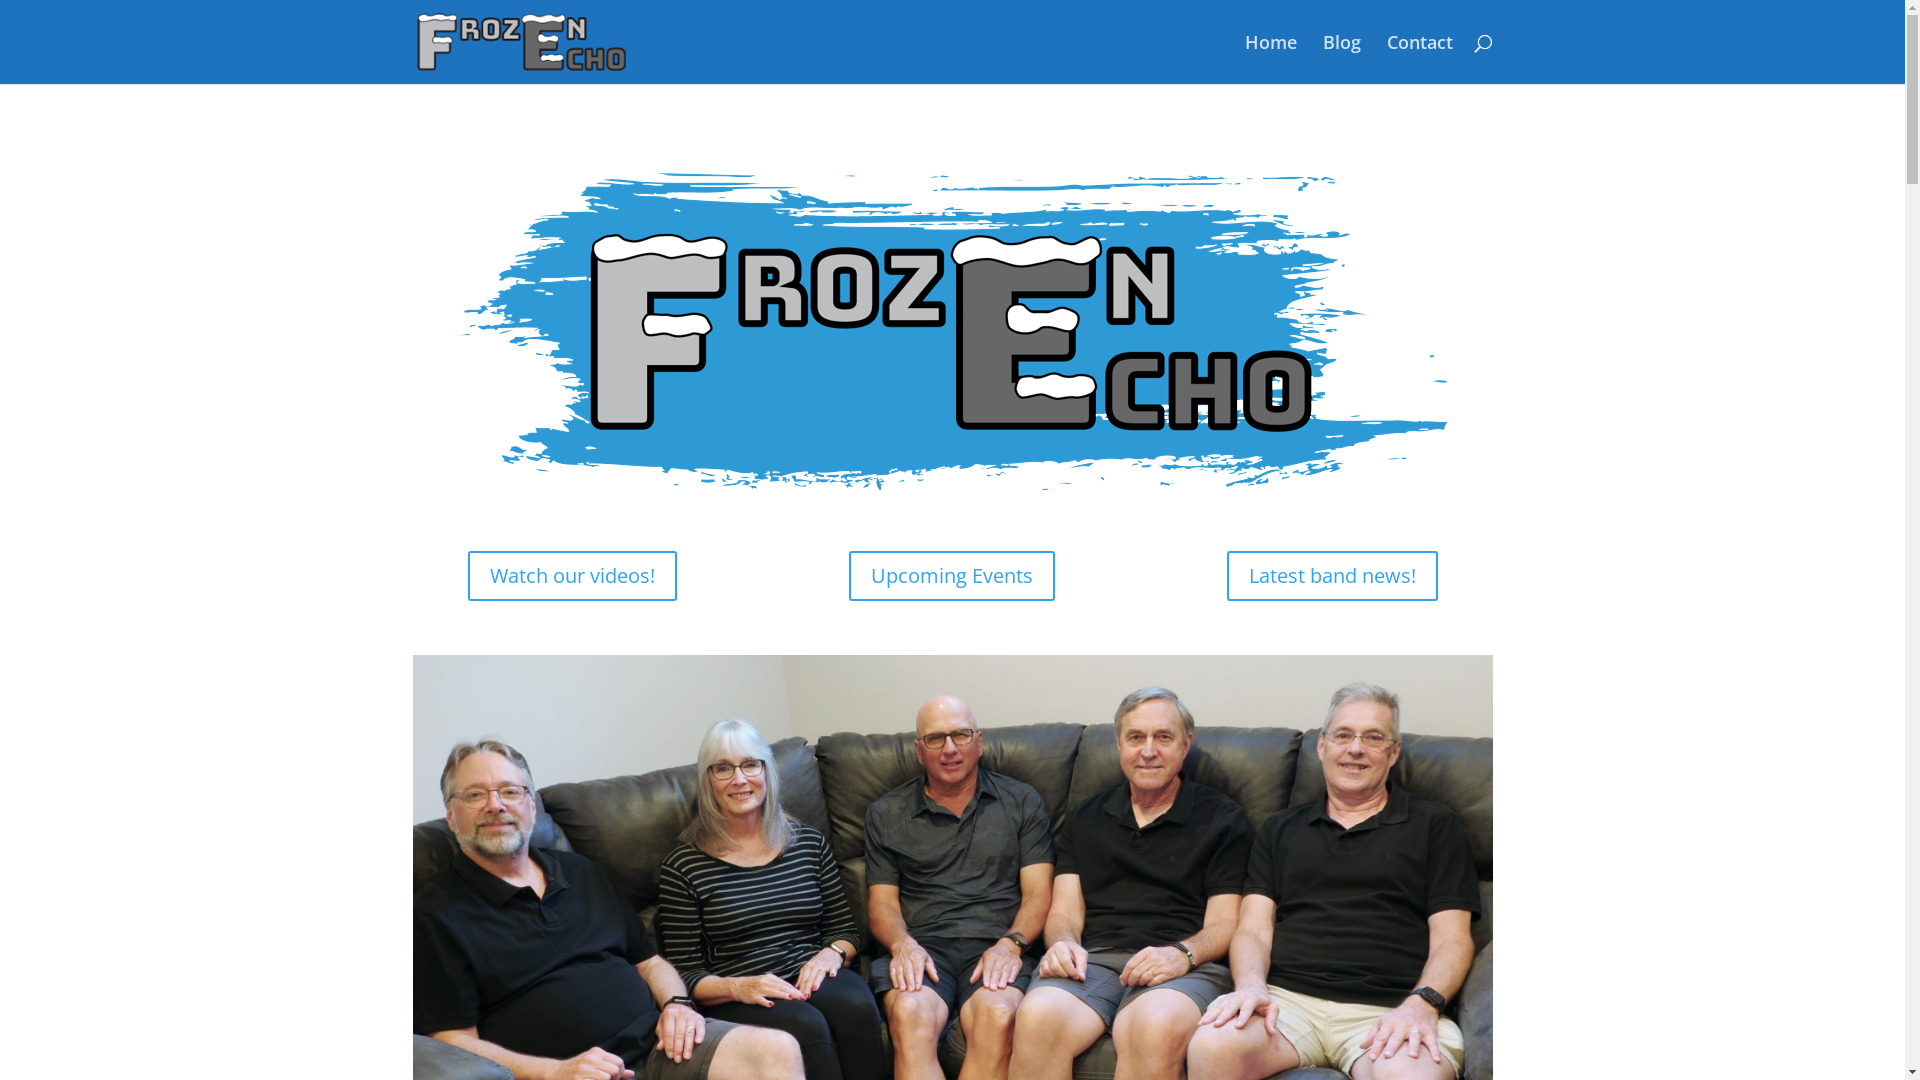  I want to click on Home, so click(1270, 60).